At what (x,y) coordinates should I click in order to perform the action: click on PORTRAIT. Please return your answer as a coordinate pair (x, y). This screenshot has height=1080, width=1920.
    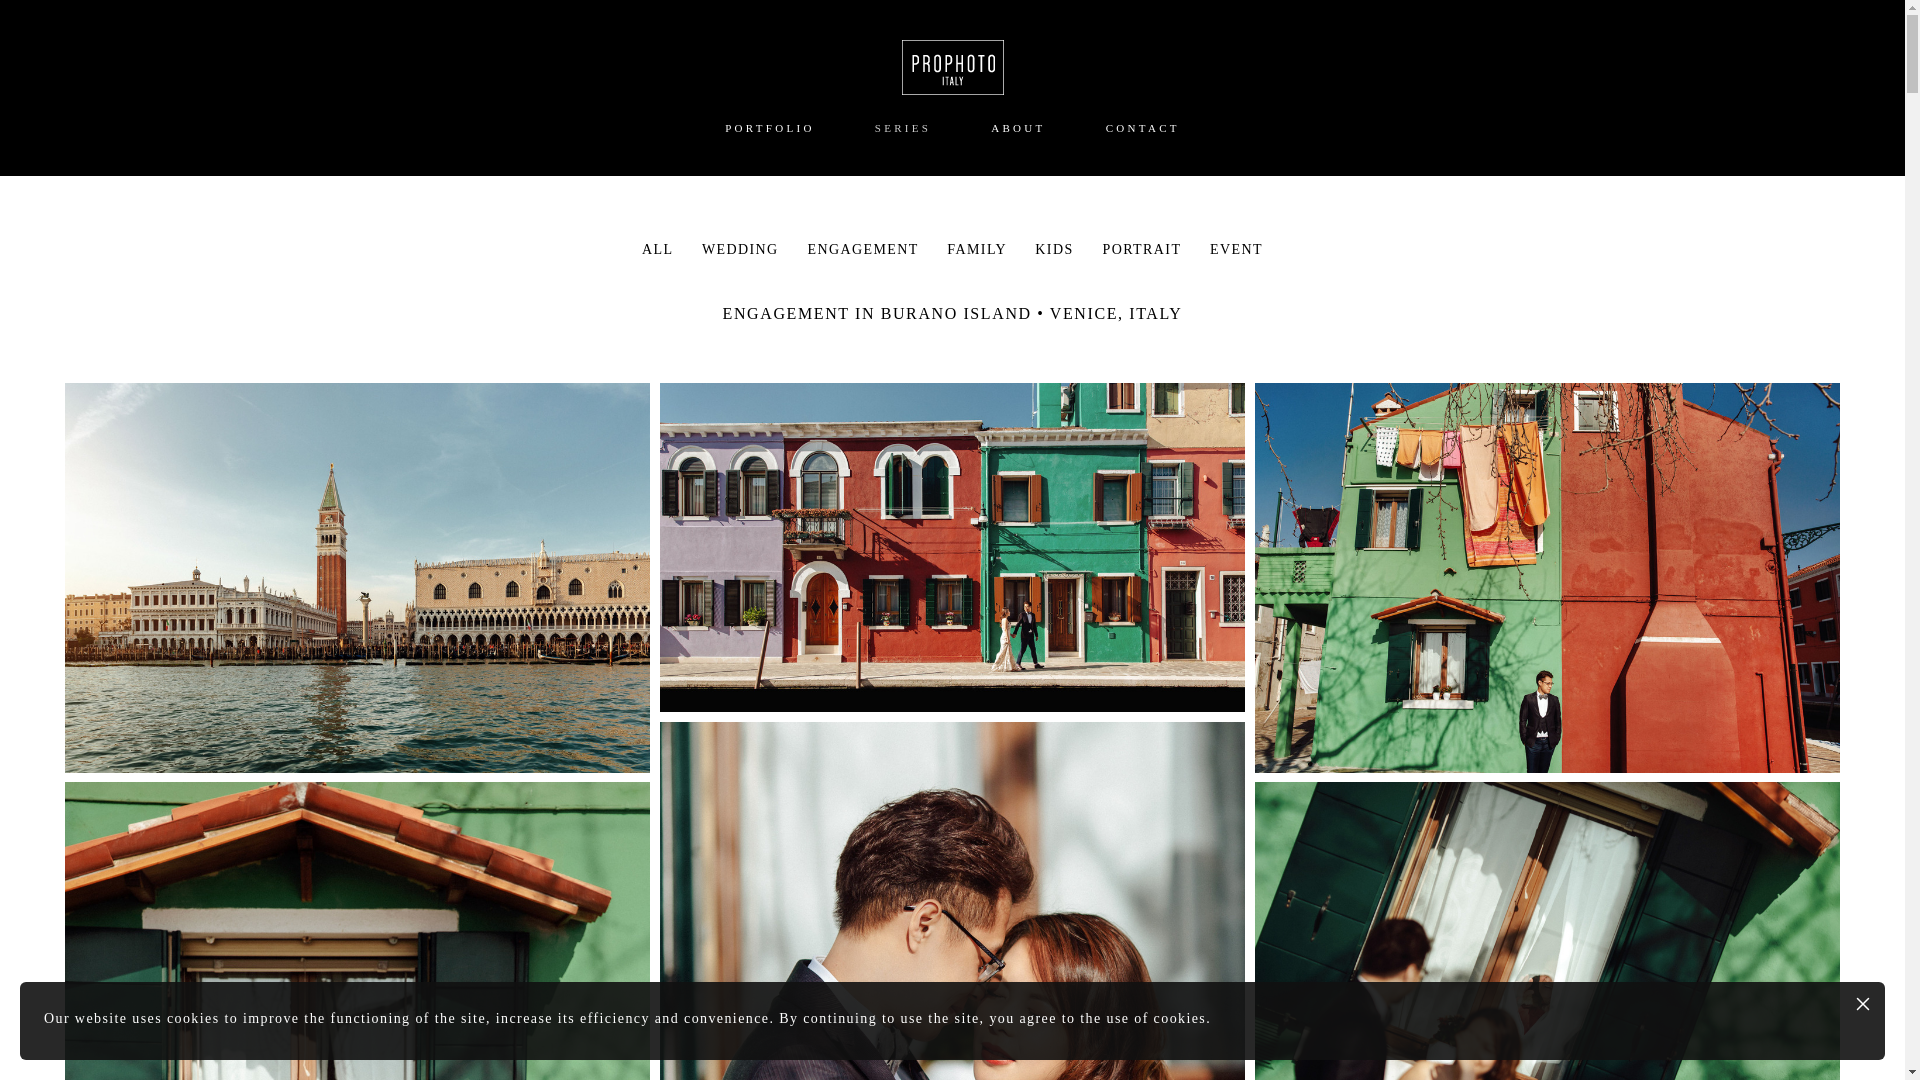
    Looking at the image, I should click on (1144, 249).